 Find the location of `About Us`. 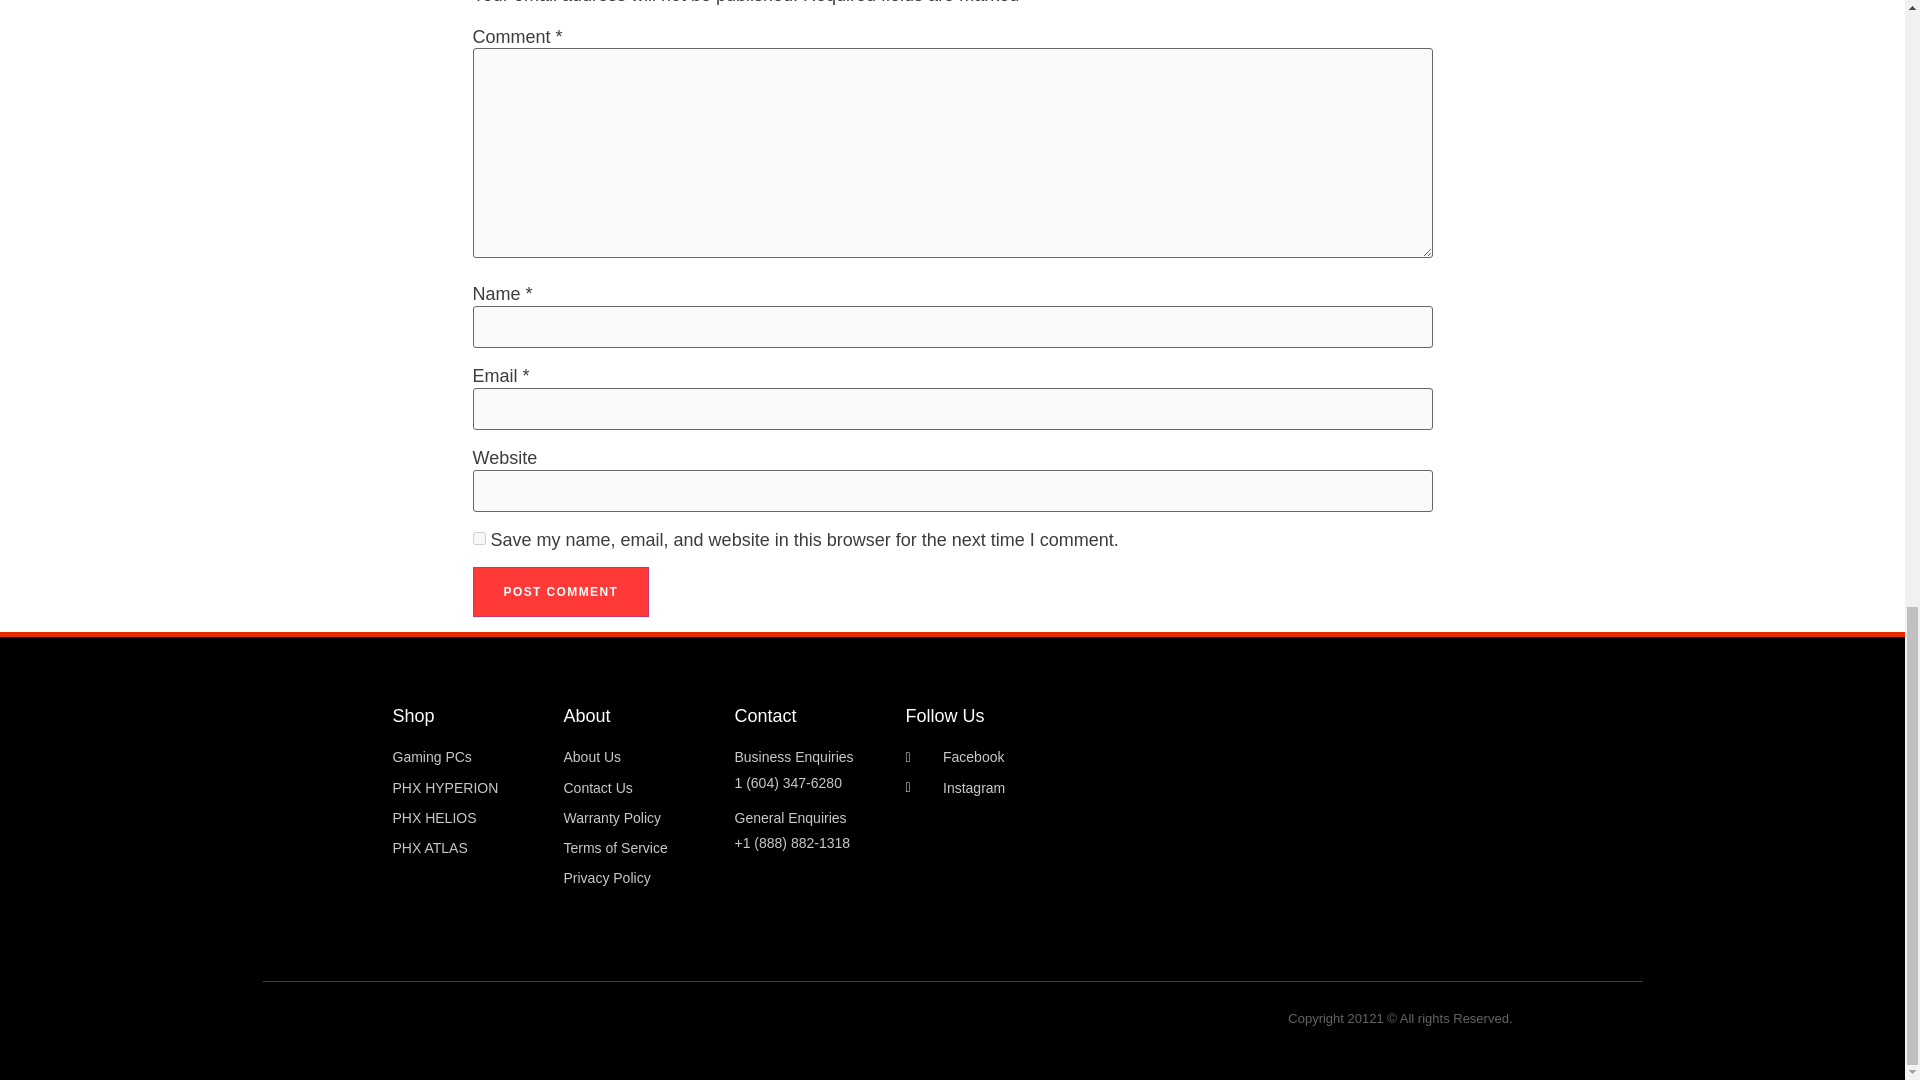

About Us is located at coordinates (639, 758).